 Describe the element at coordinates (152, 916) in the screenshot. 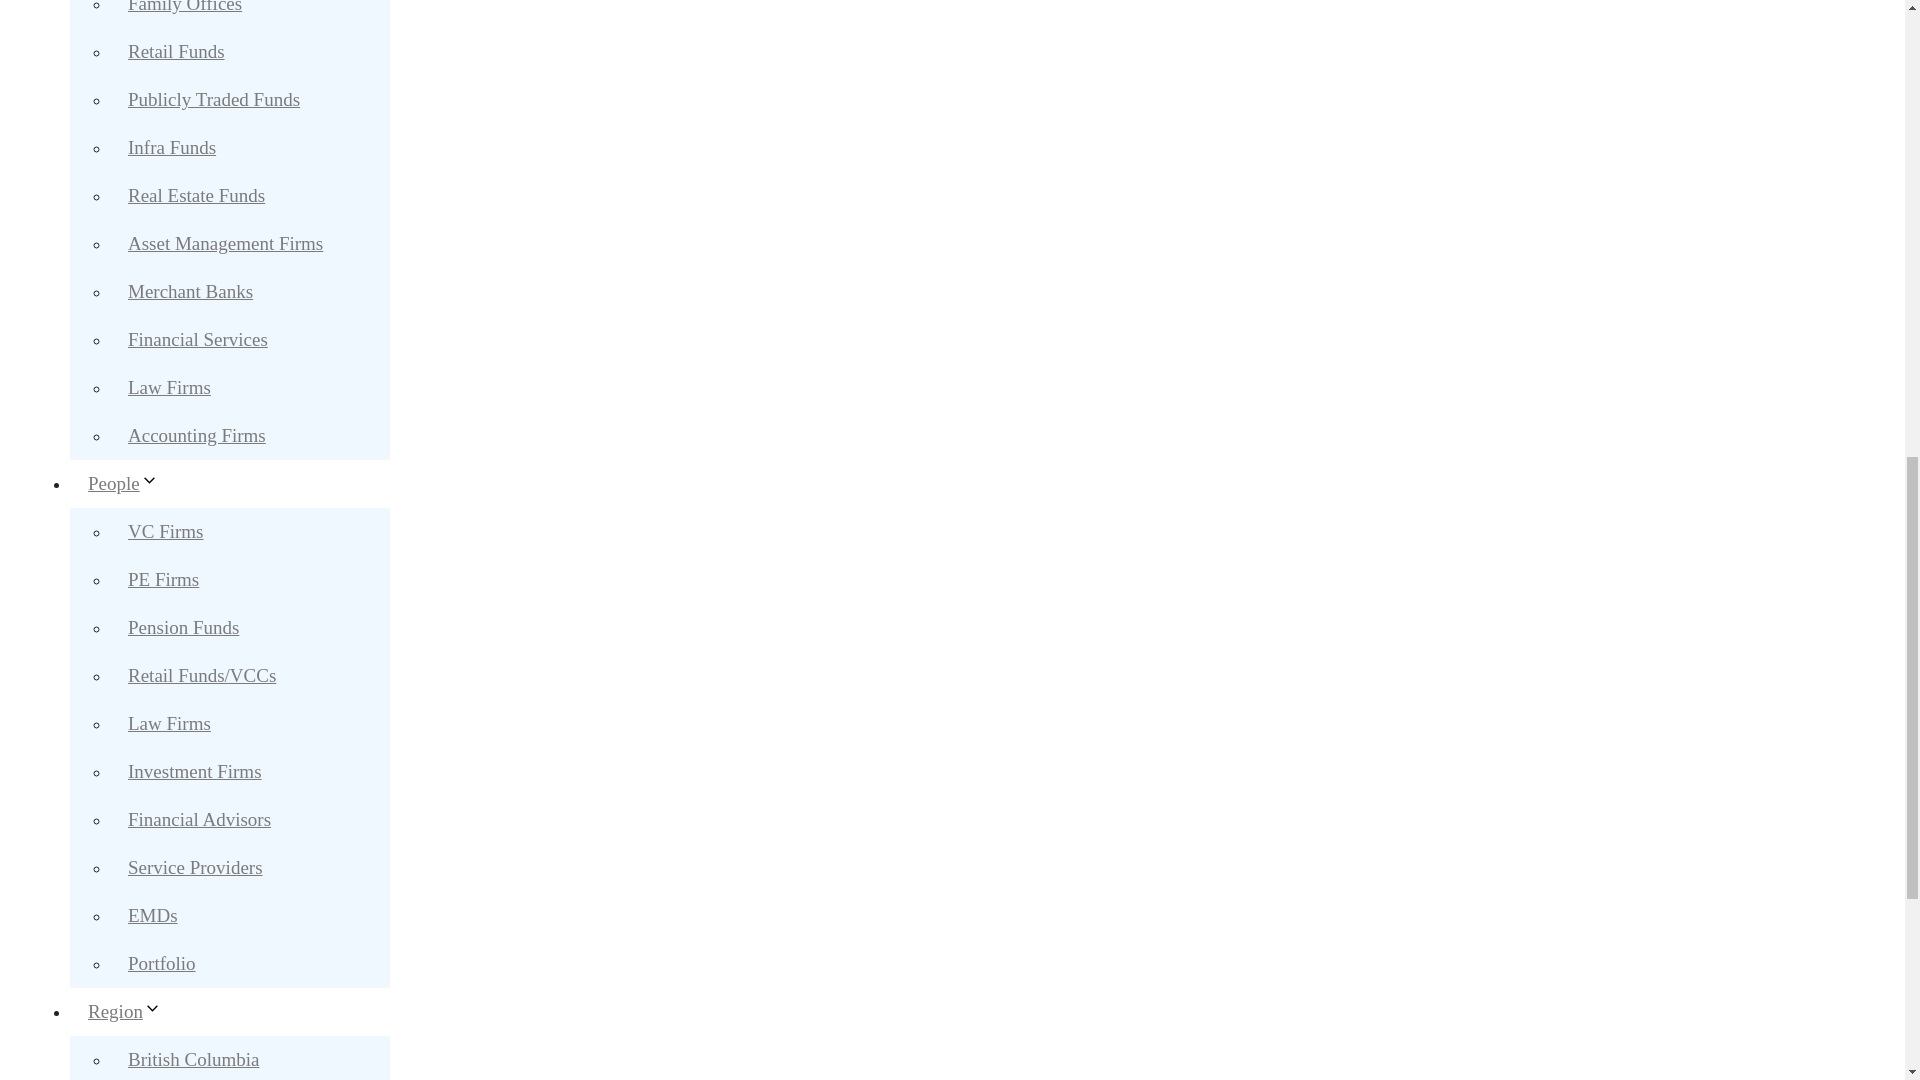

I see `EMDs` at that location.